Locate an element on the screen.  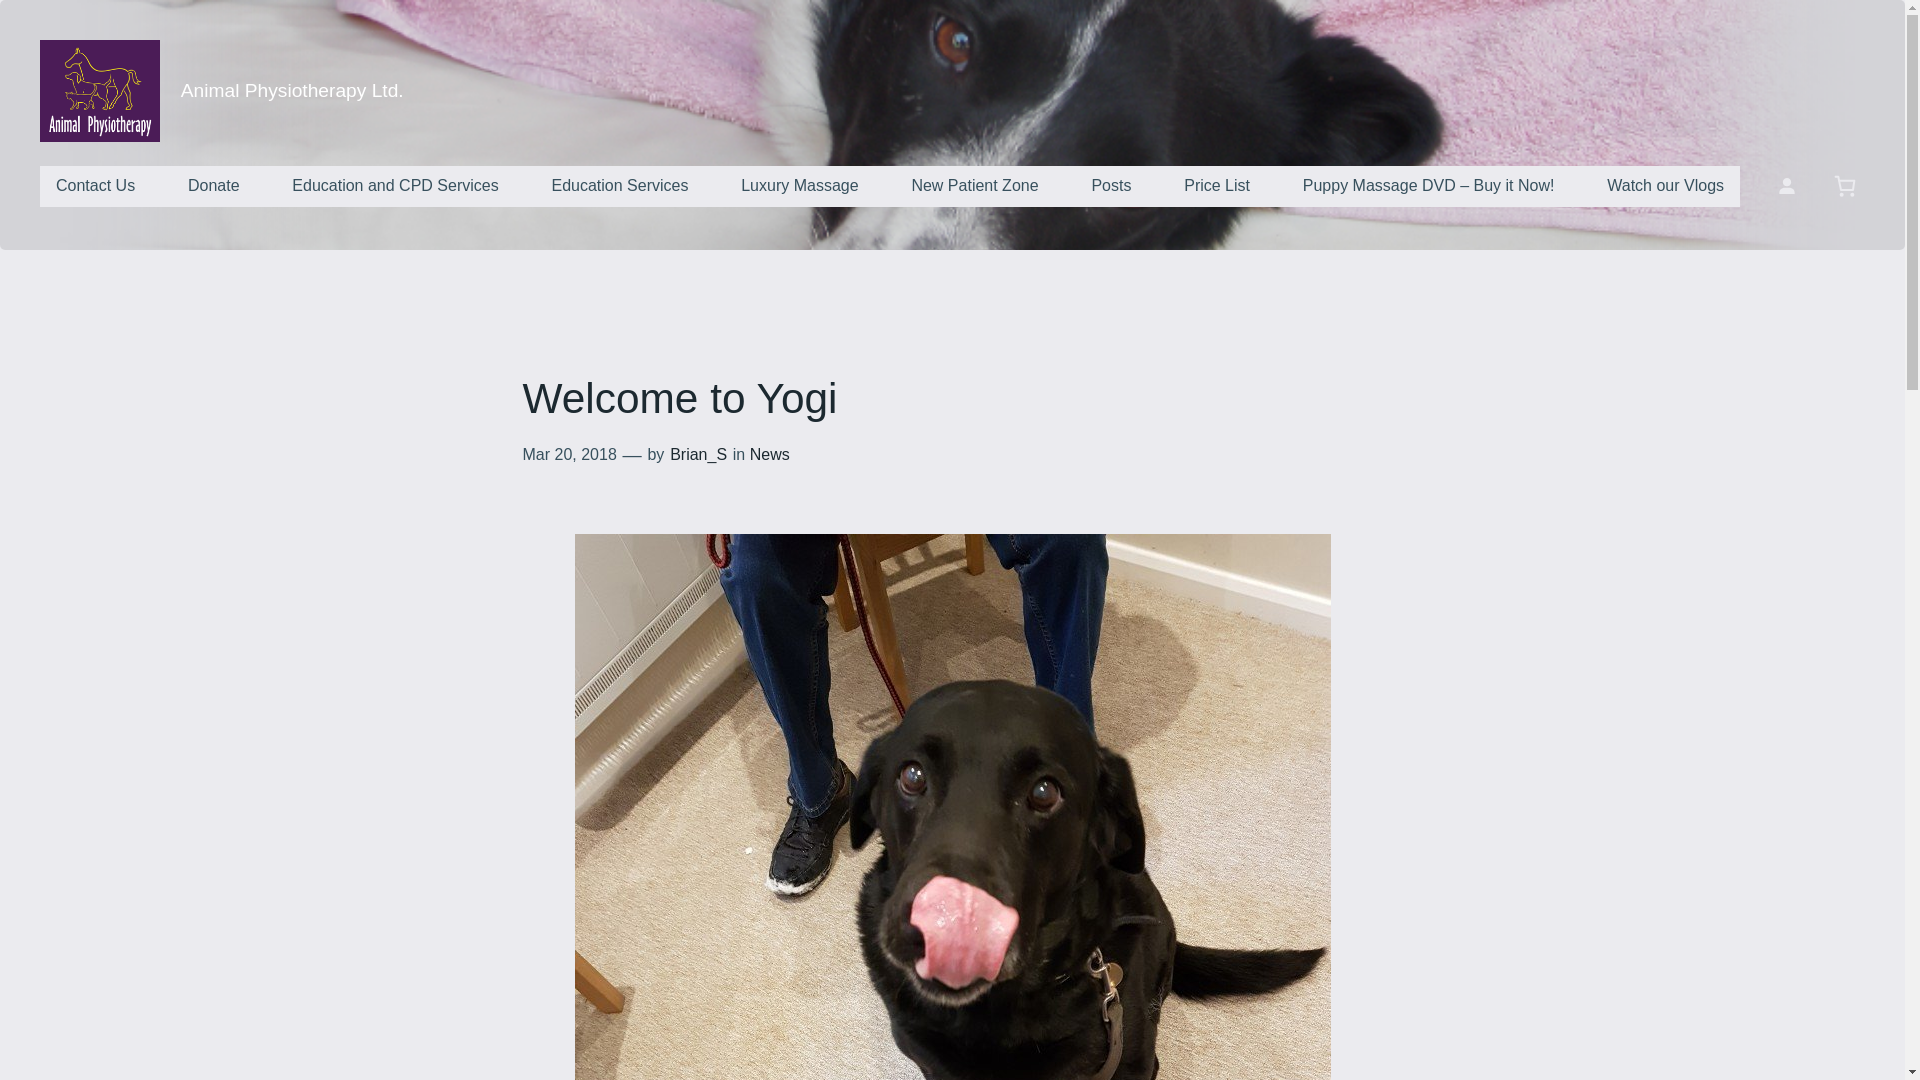
Donate is located at coordinates (214, 186).